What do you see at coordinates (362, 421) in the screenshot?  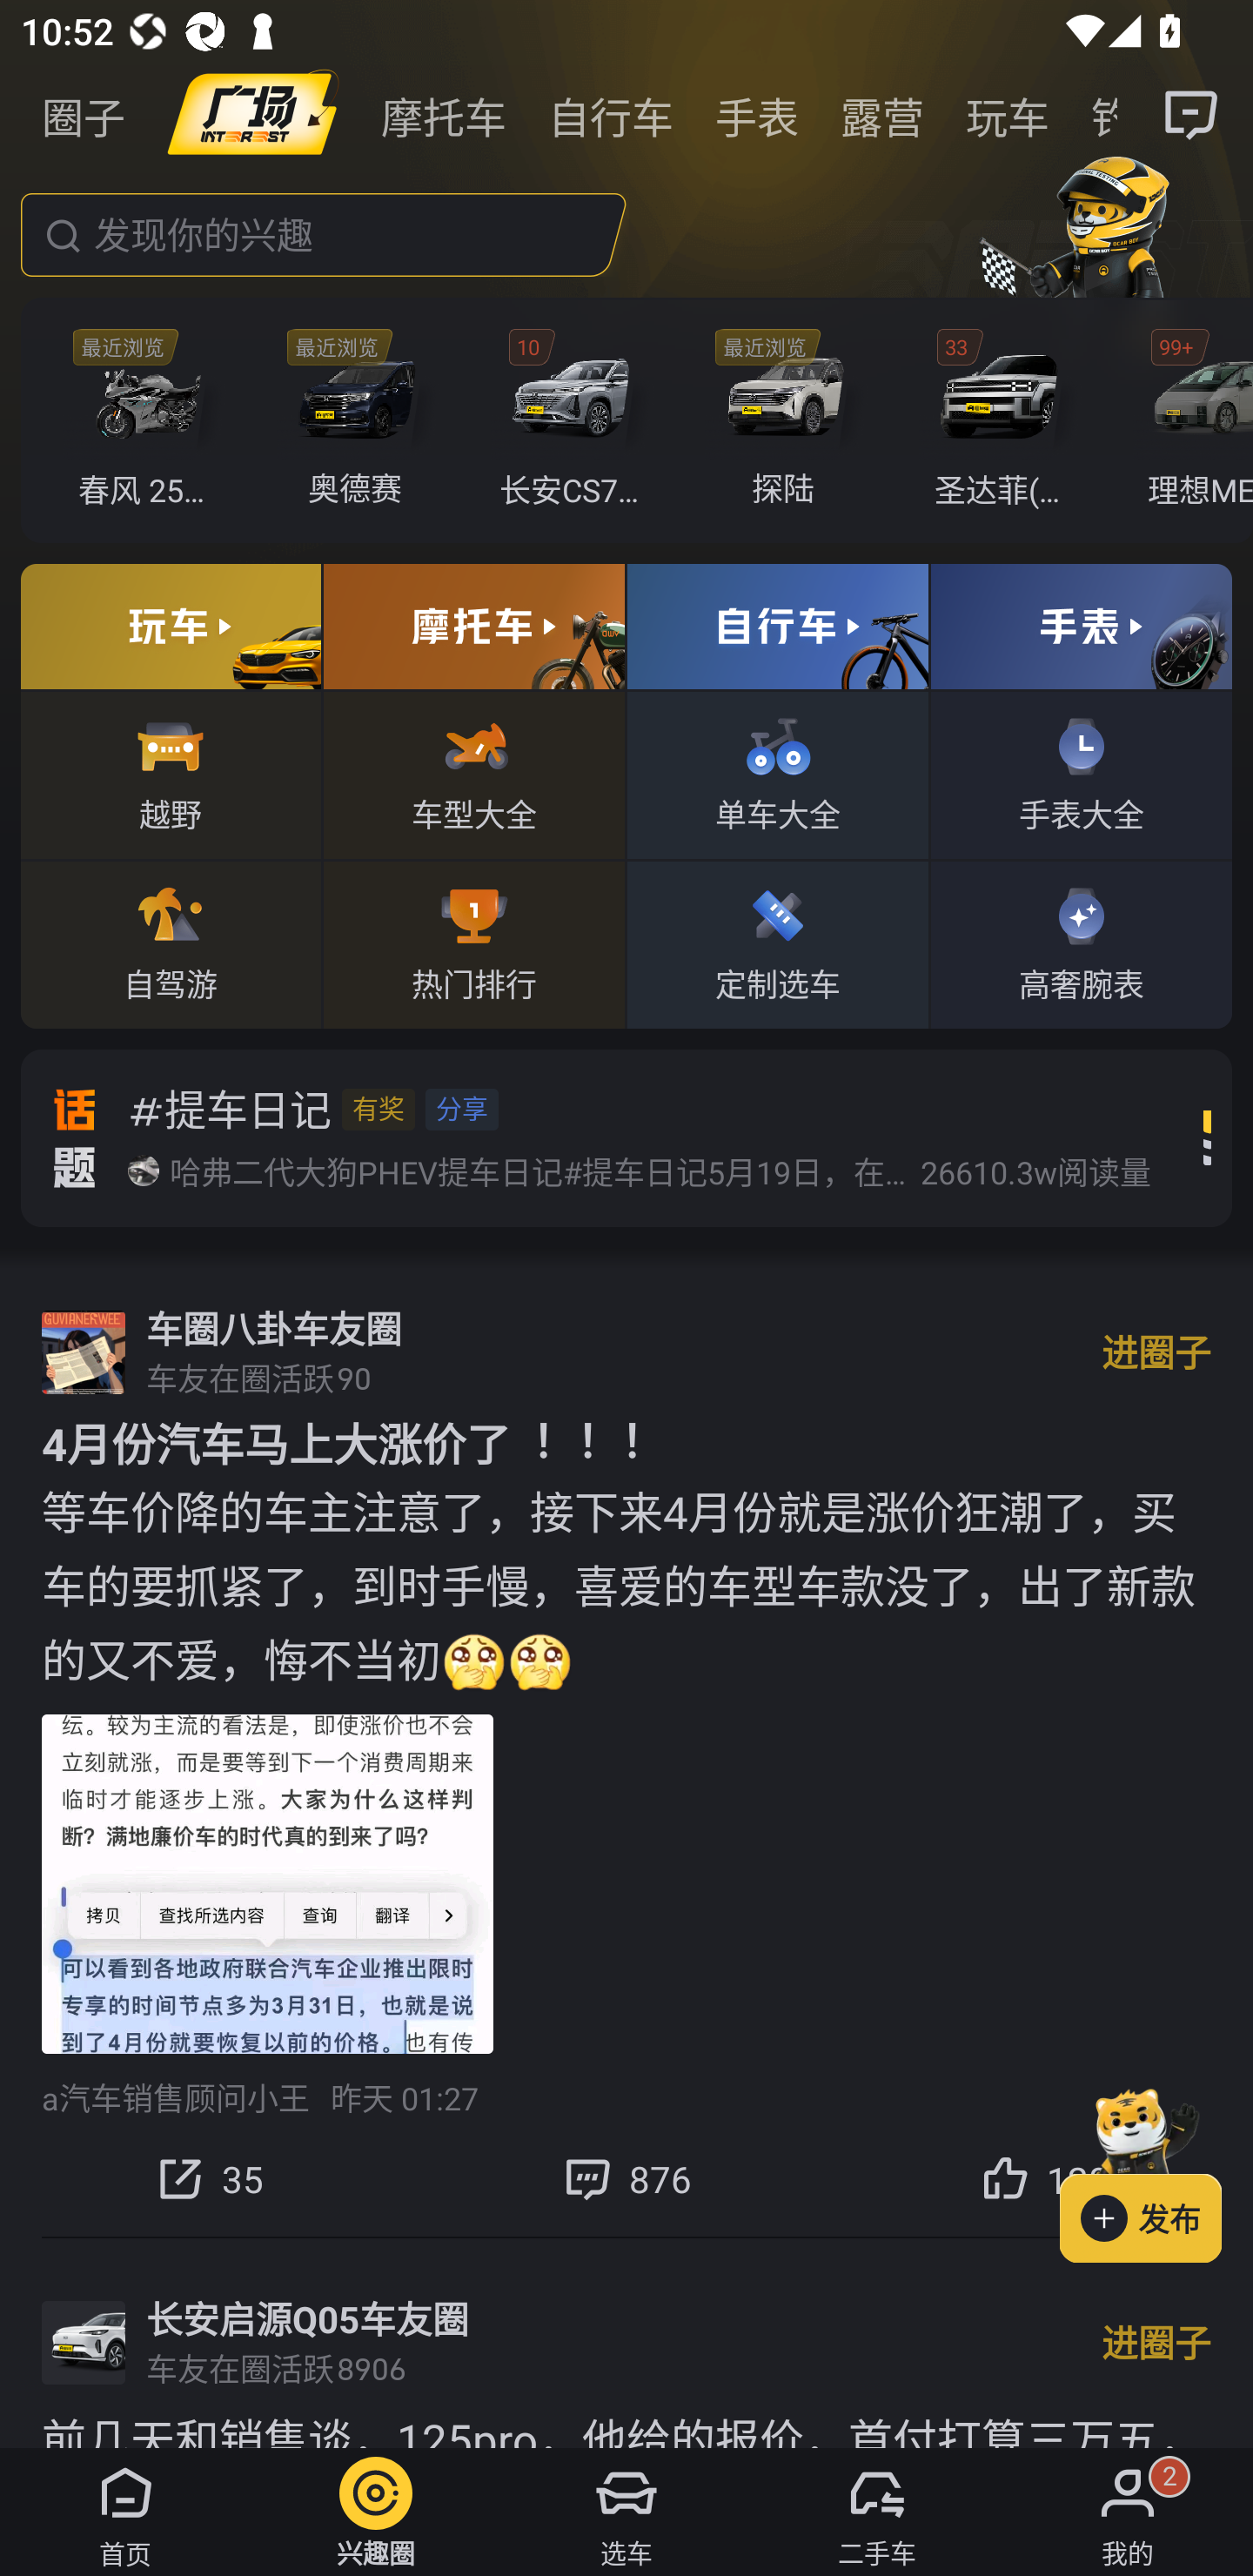 I see `奥德赛` at bounding box center [362, 421].